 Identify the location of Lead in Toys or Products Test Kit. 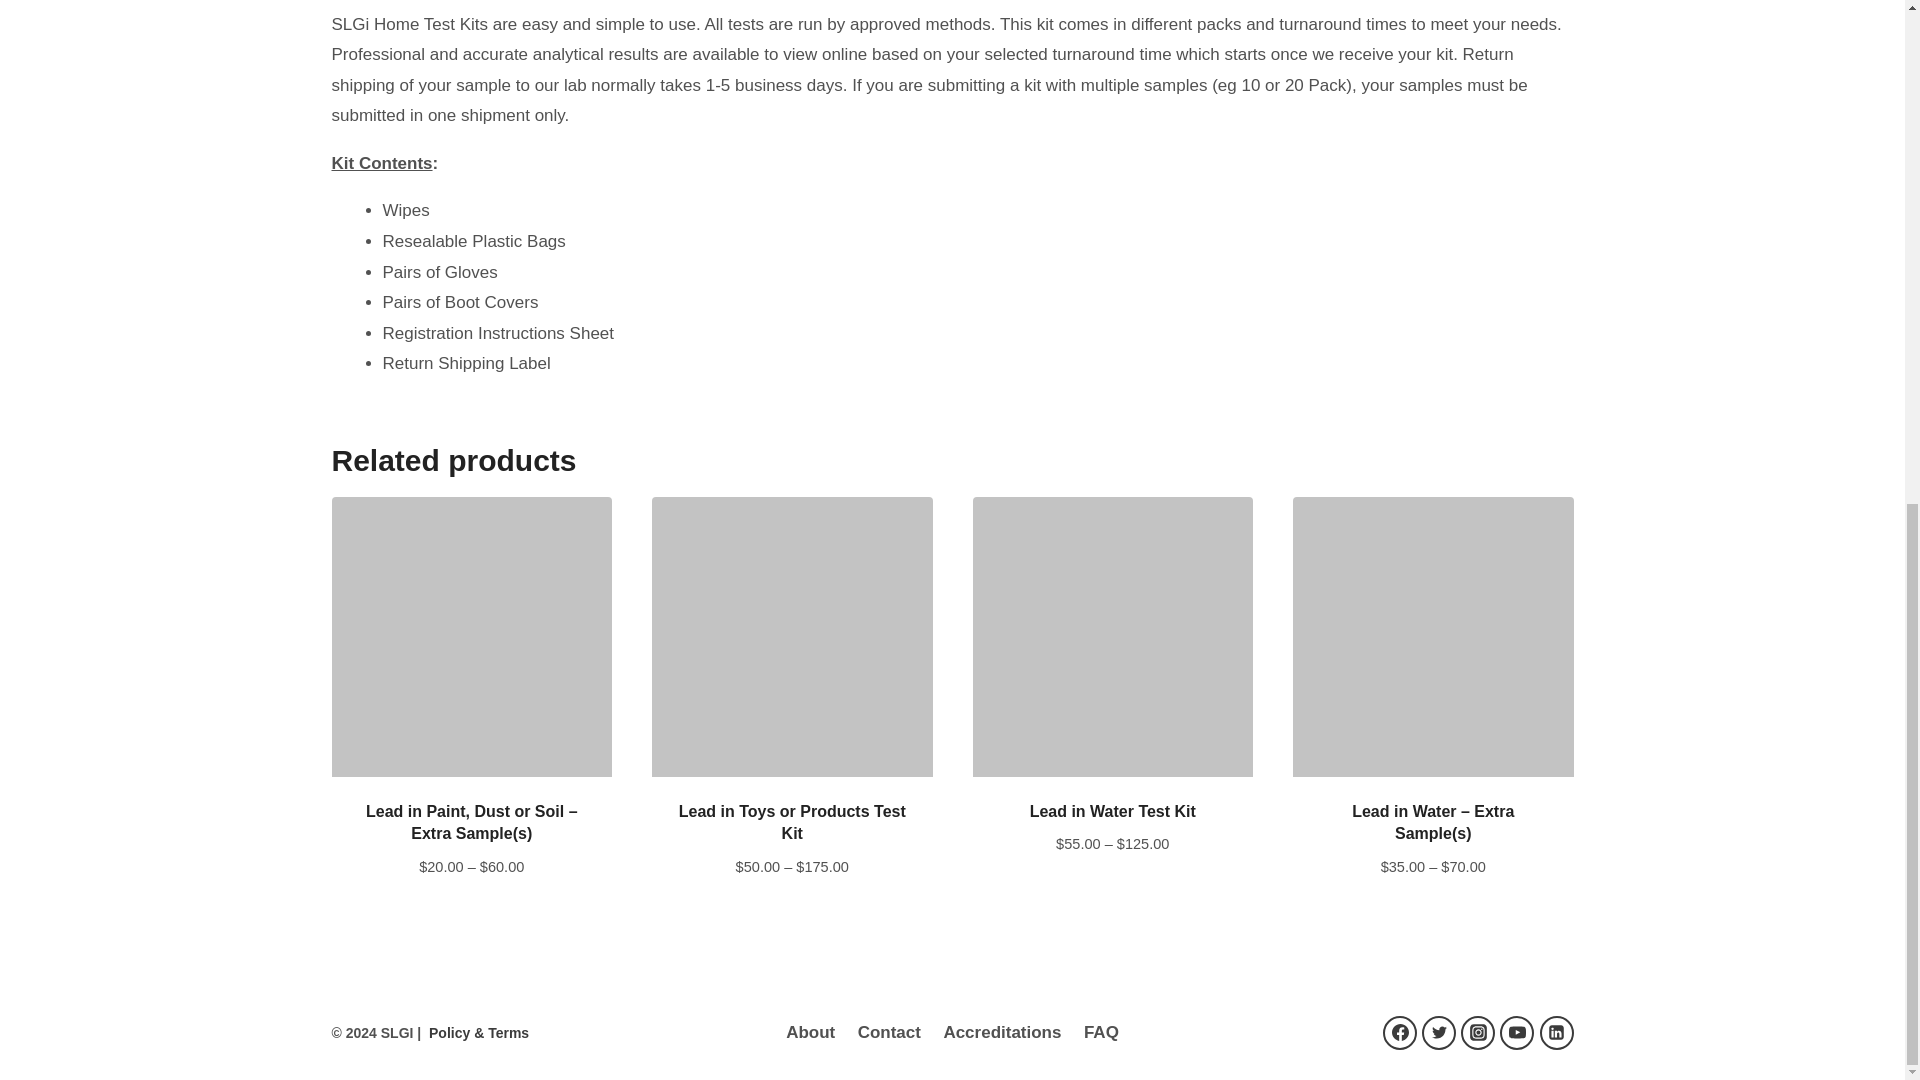
(792, 822).